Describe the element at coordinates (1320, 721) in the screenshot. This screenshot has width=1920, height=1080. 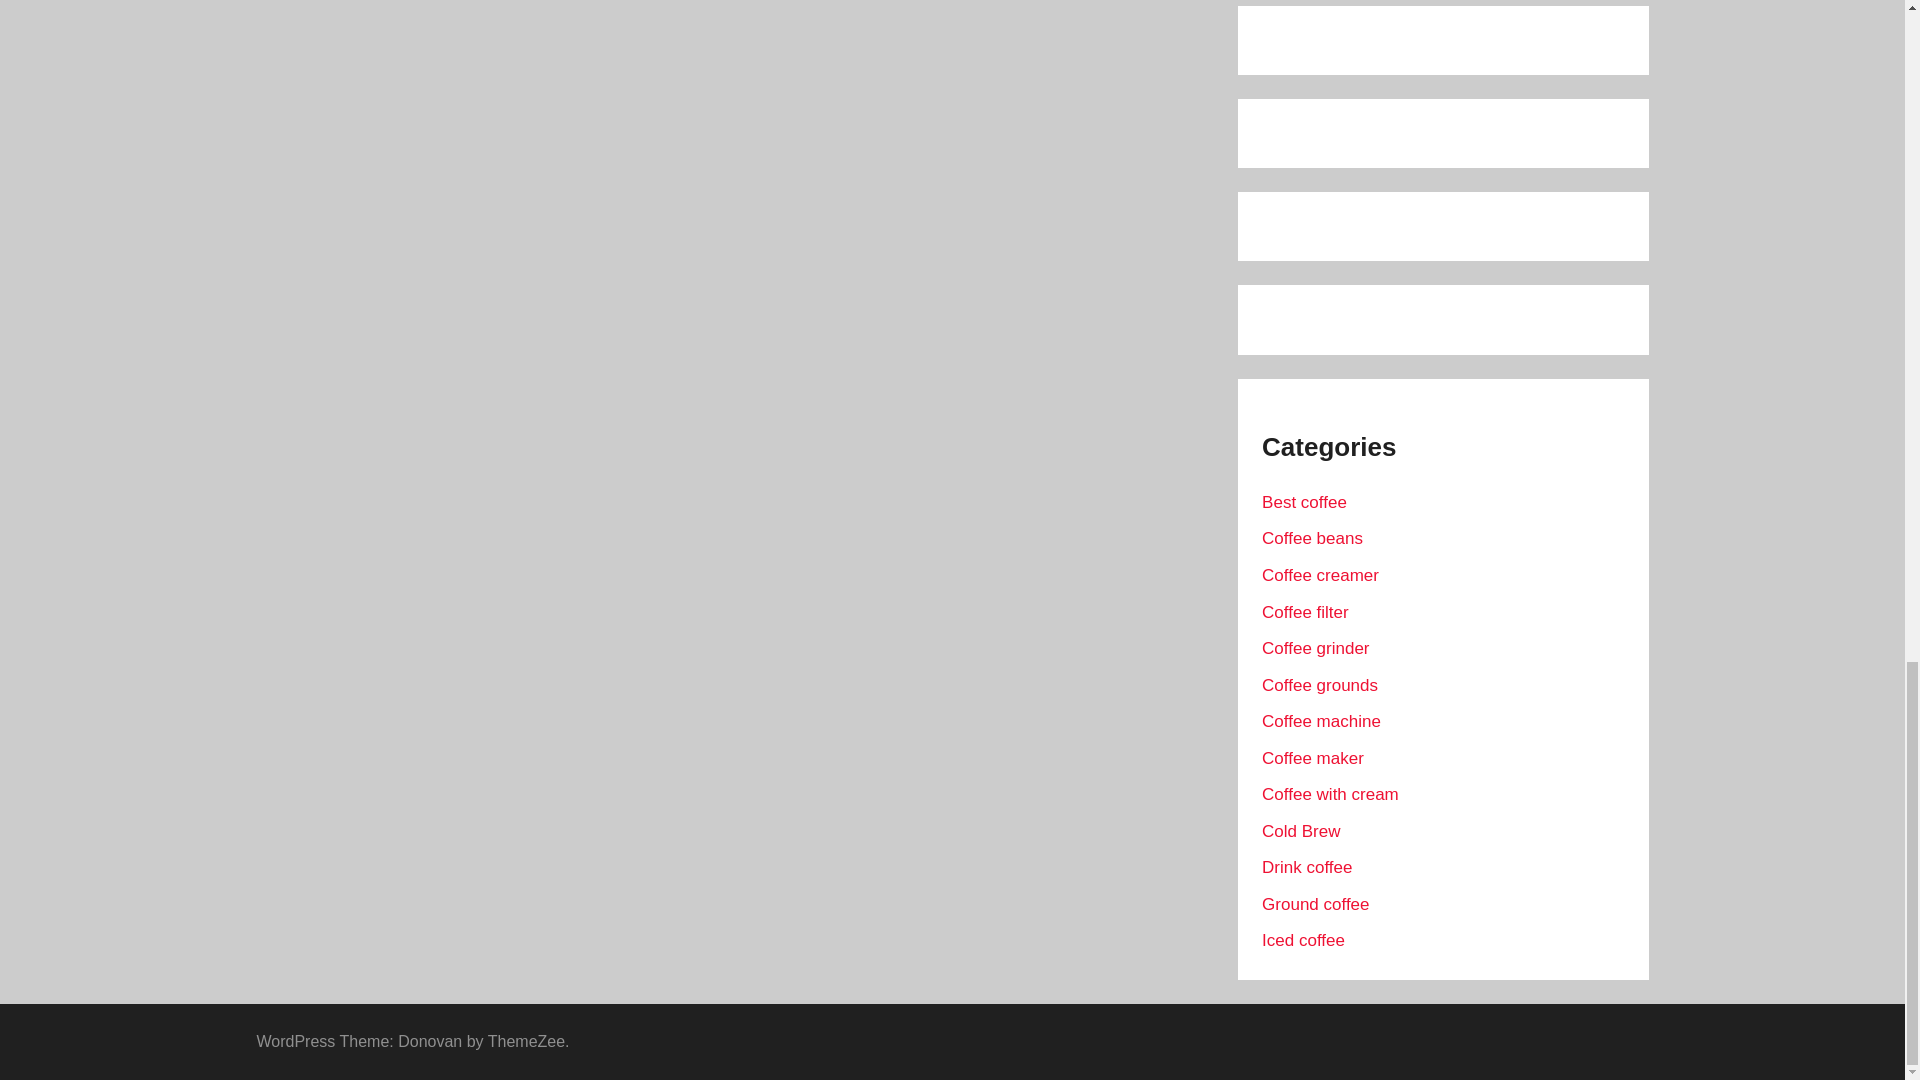
I see `Coffee machine` at that location.